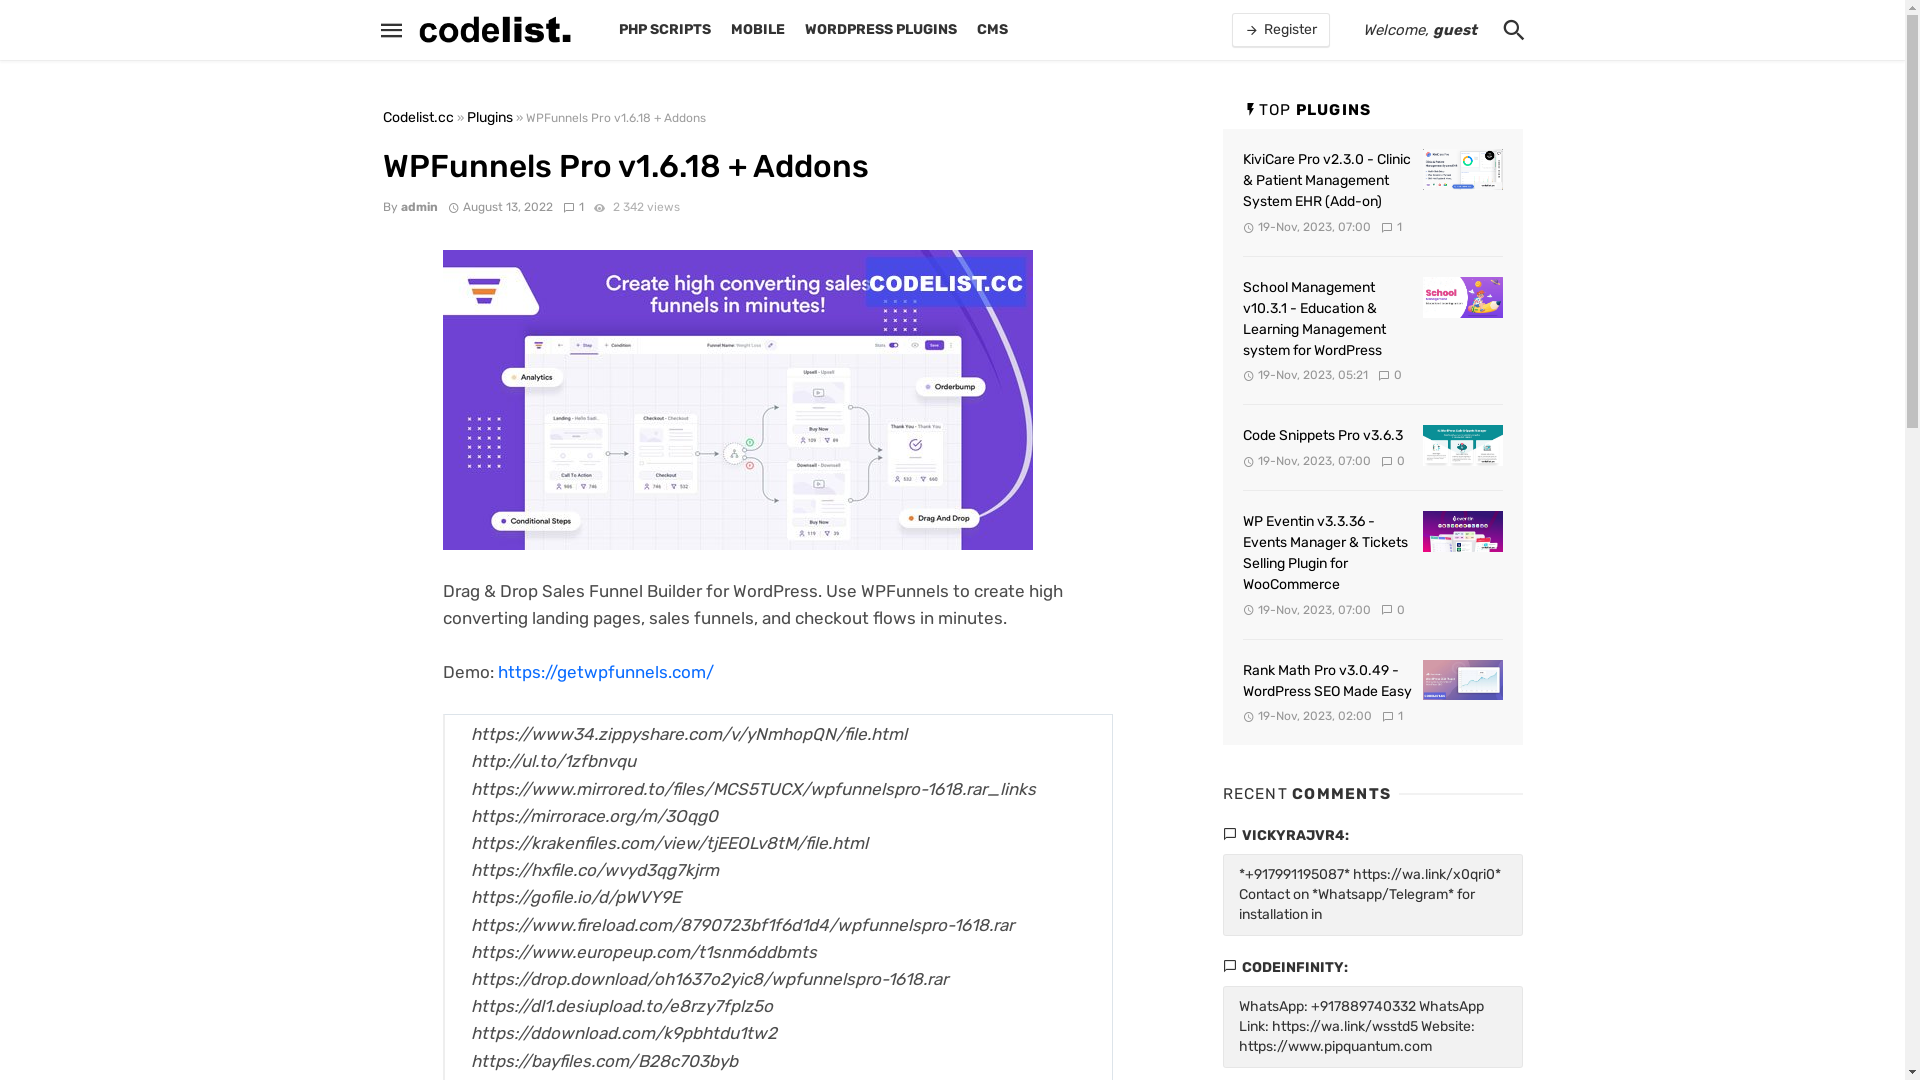 This screenshot has width=1920, height=1080. What do you see at coordinates (1419, 30) in the screenshot?
I see `Welcome, guest` at bounding box center [1419, 30].